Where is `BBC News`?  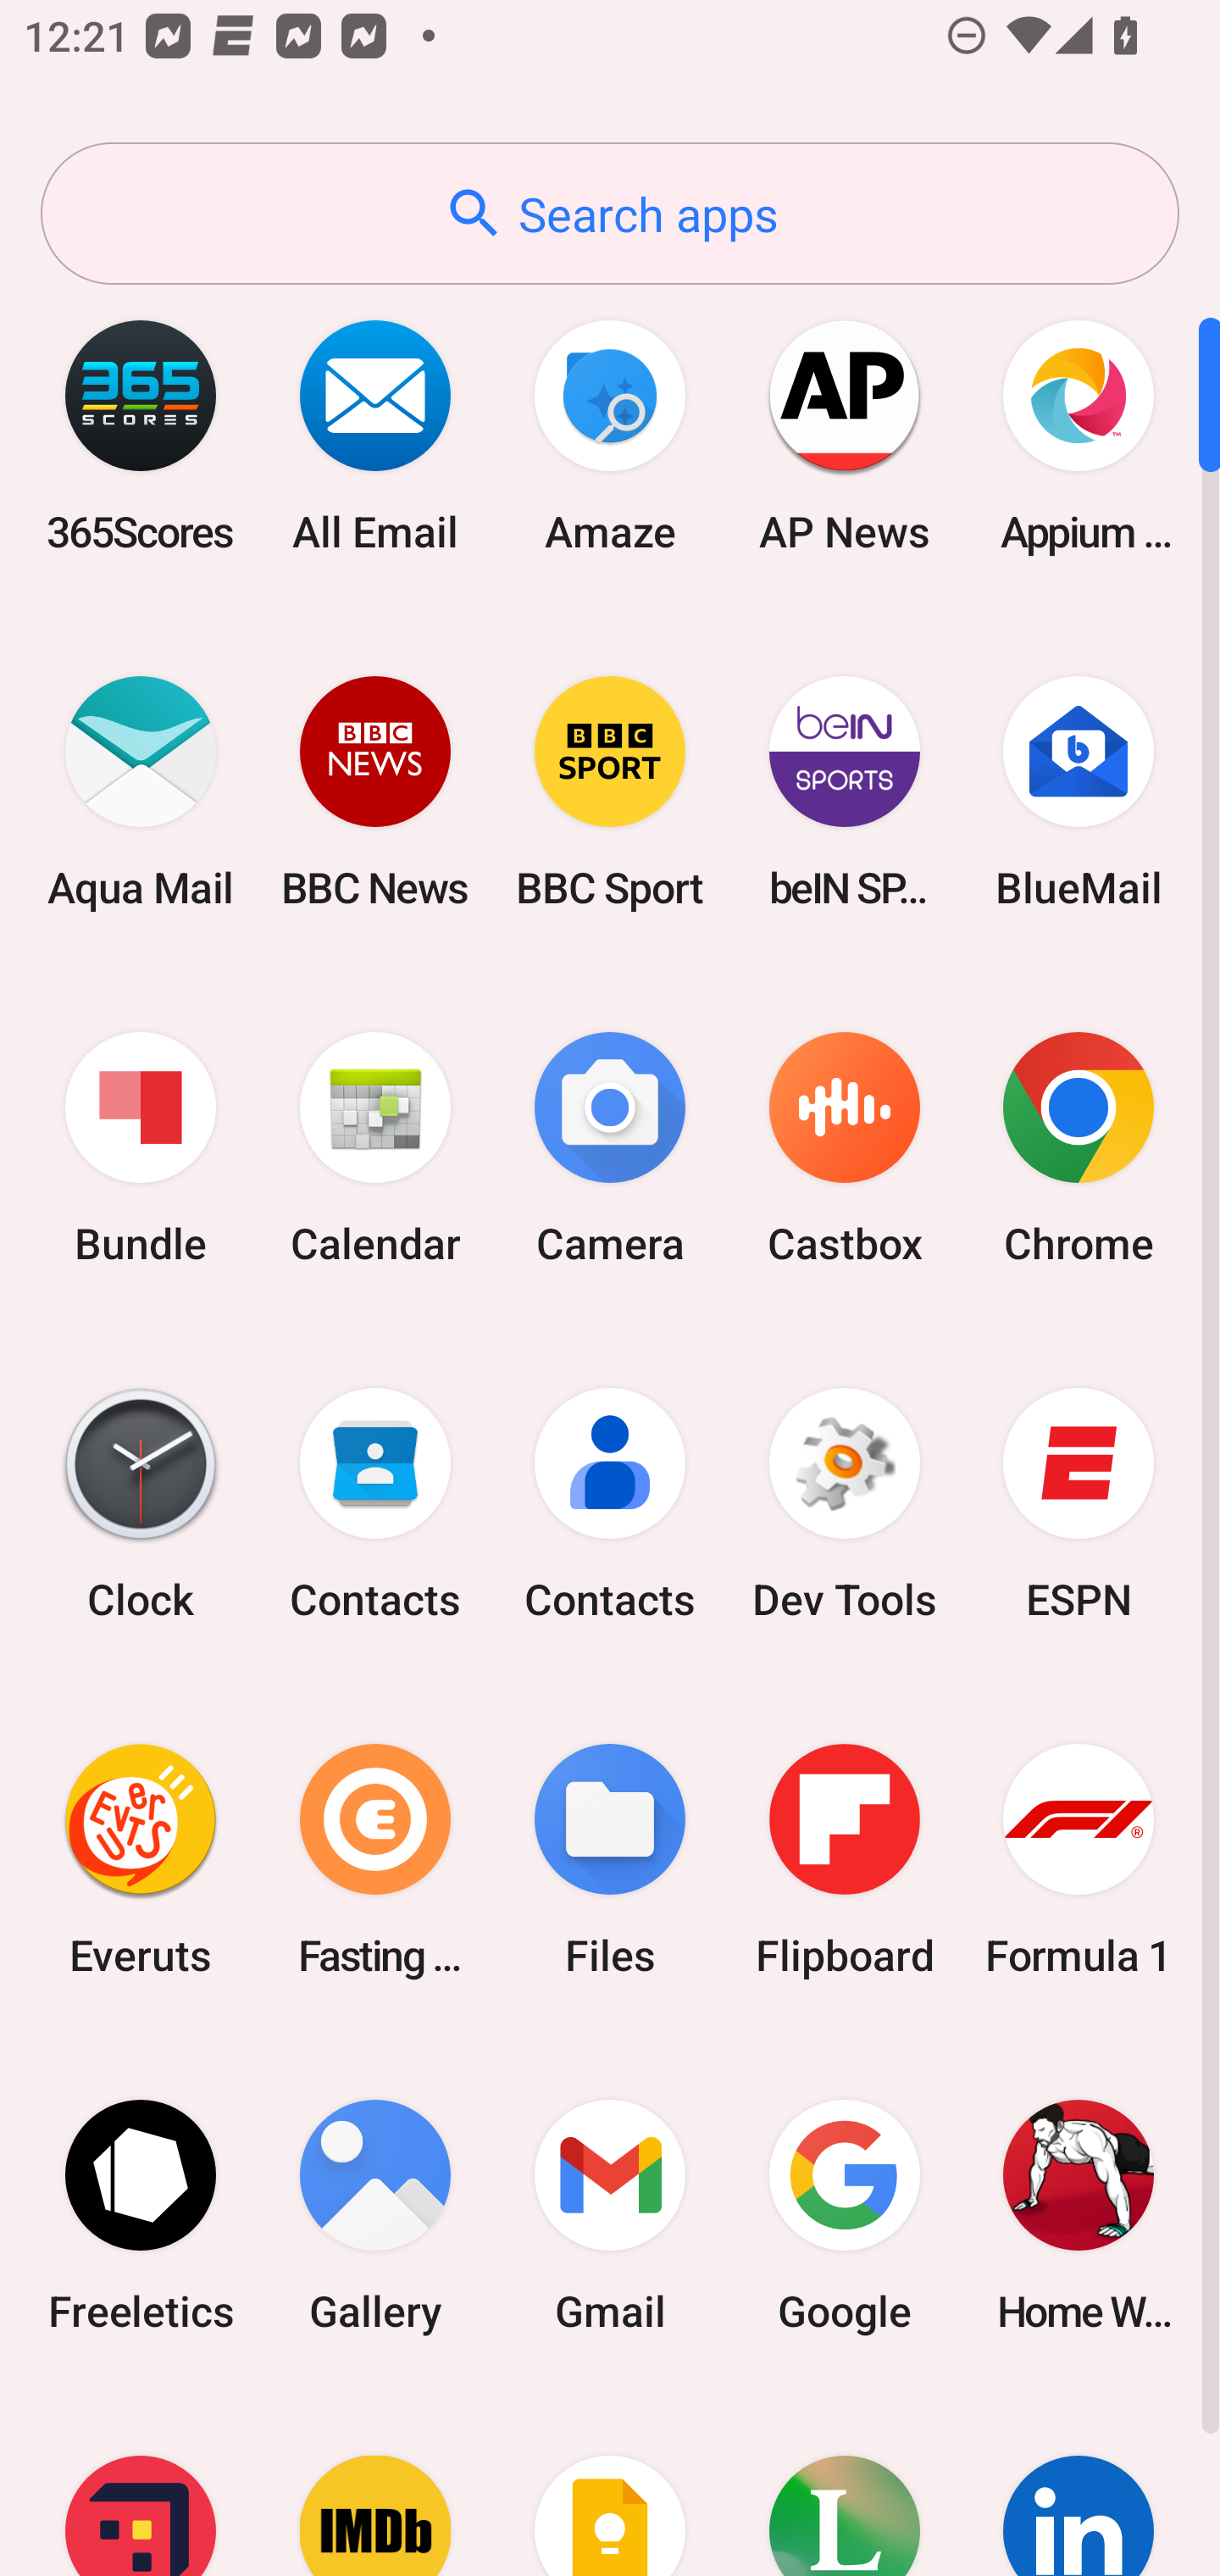 BBC News is located at coordinates (375, 791).